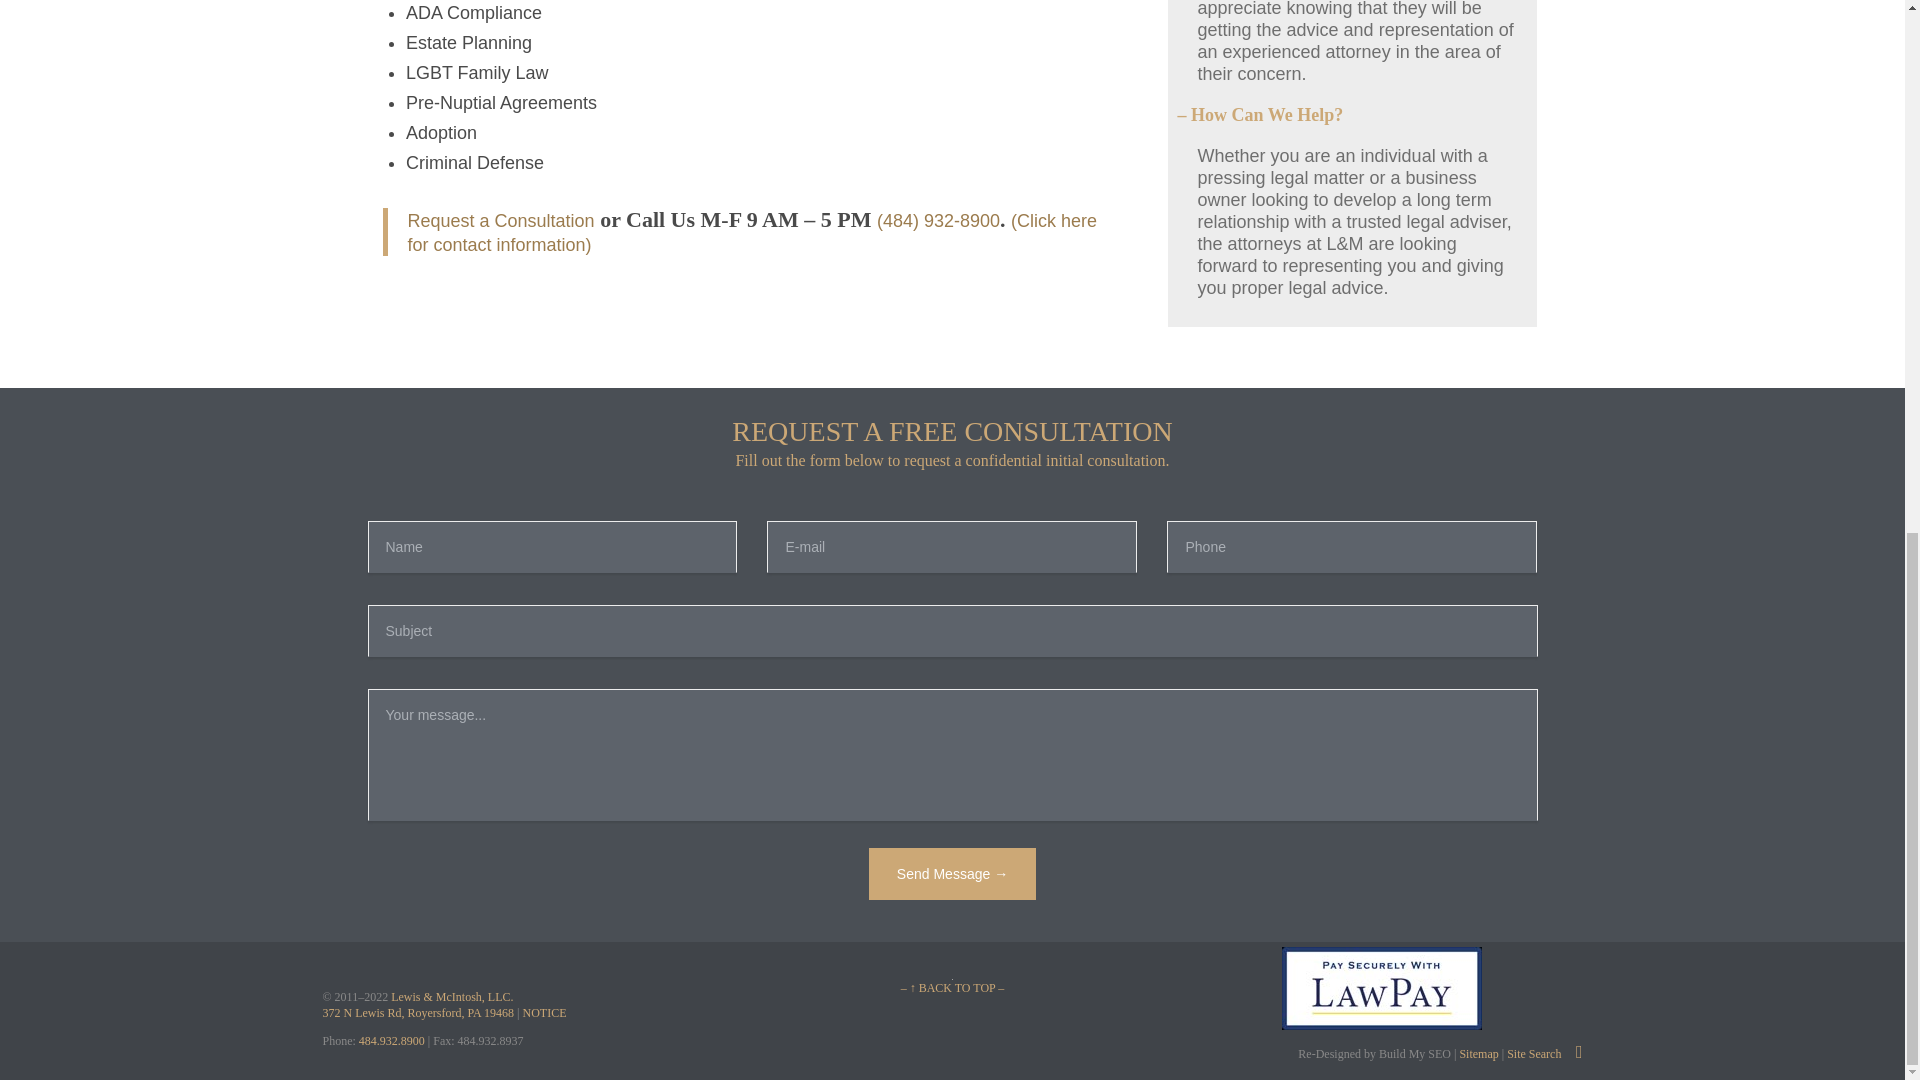  Describe the element at coordinates (501, 220) in the screenshot. I see `Request a Consultation` at that location.